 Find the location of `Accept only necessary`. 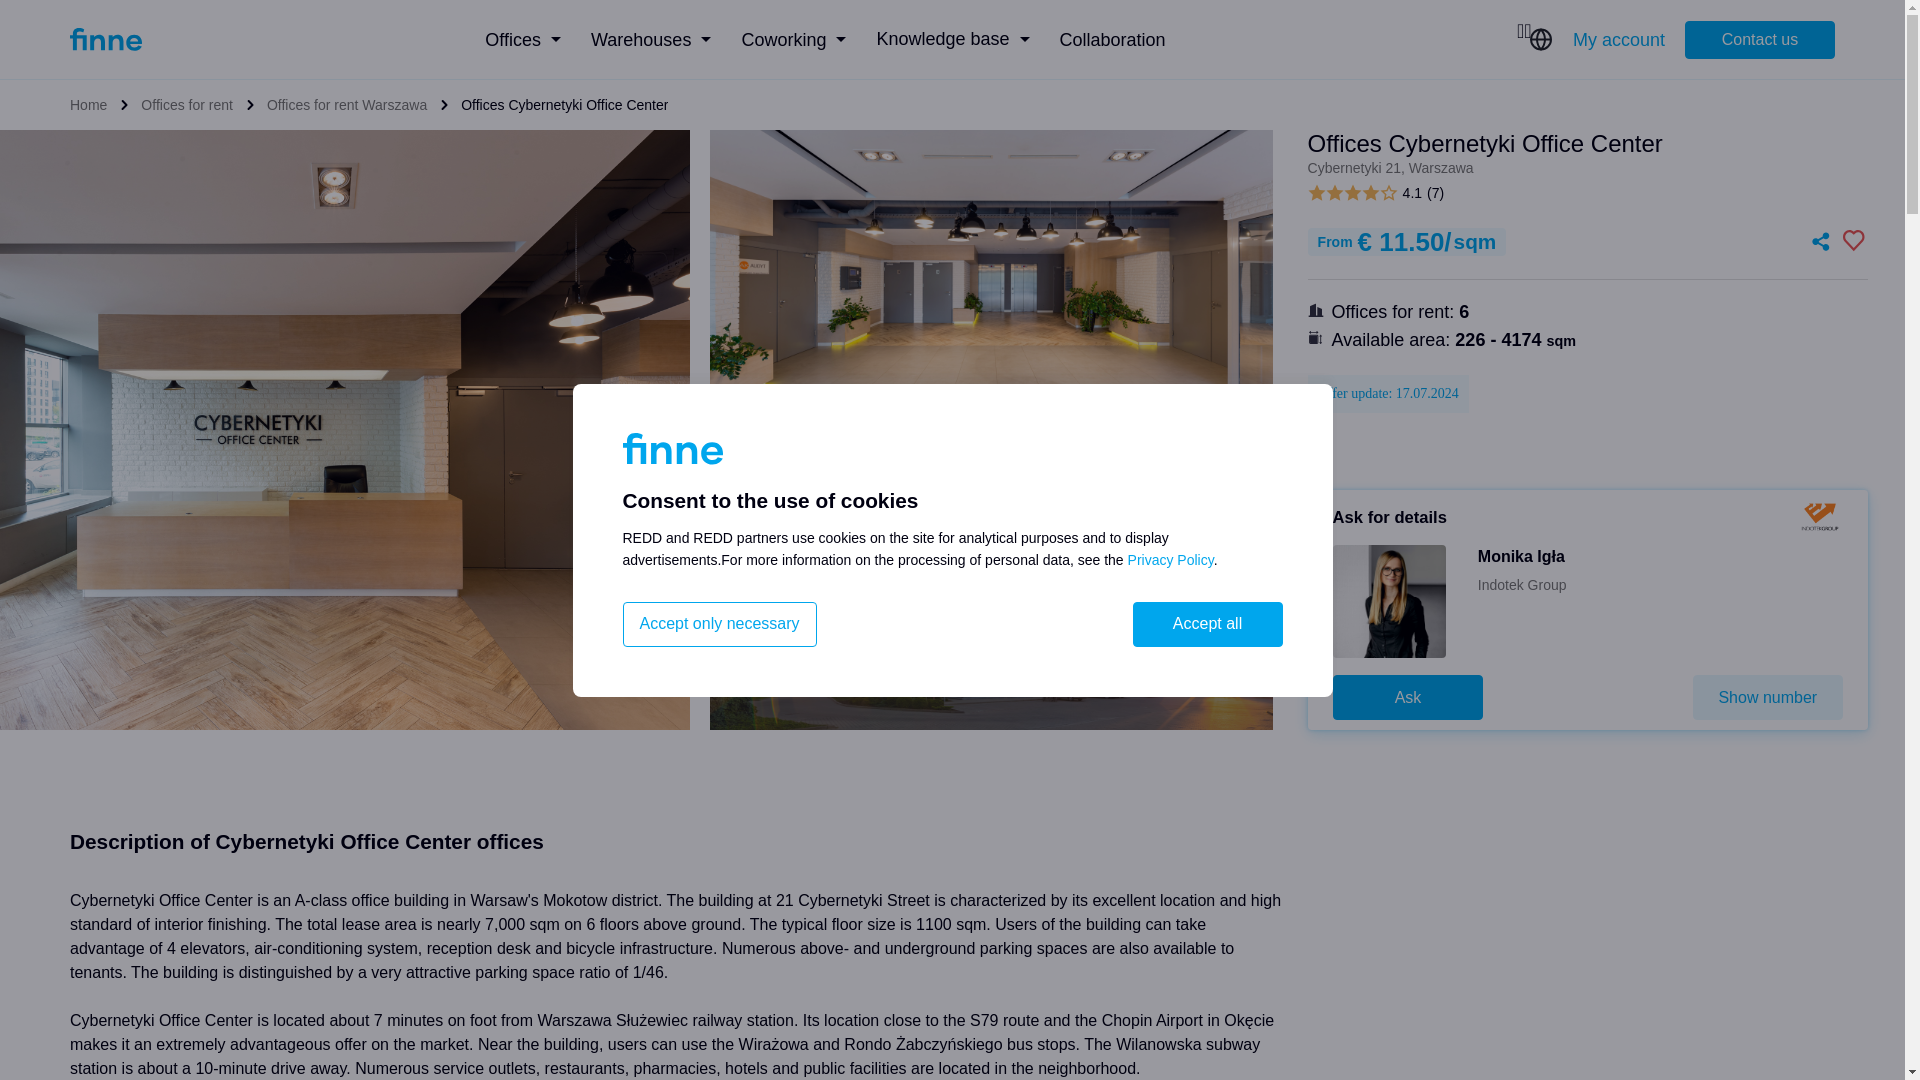

Accept only necessary is located at coordinates (719, 624).